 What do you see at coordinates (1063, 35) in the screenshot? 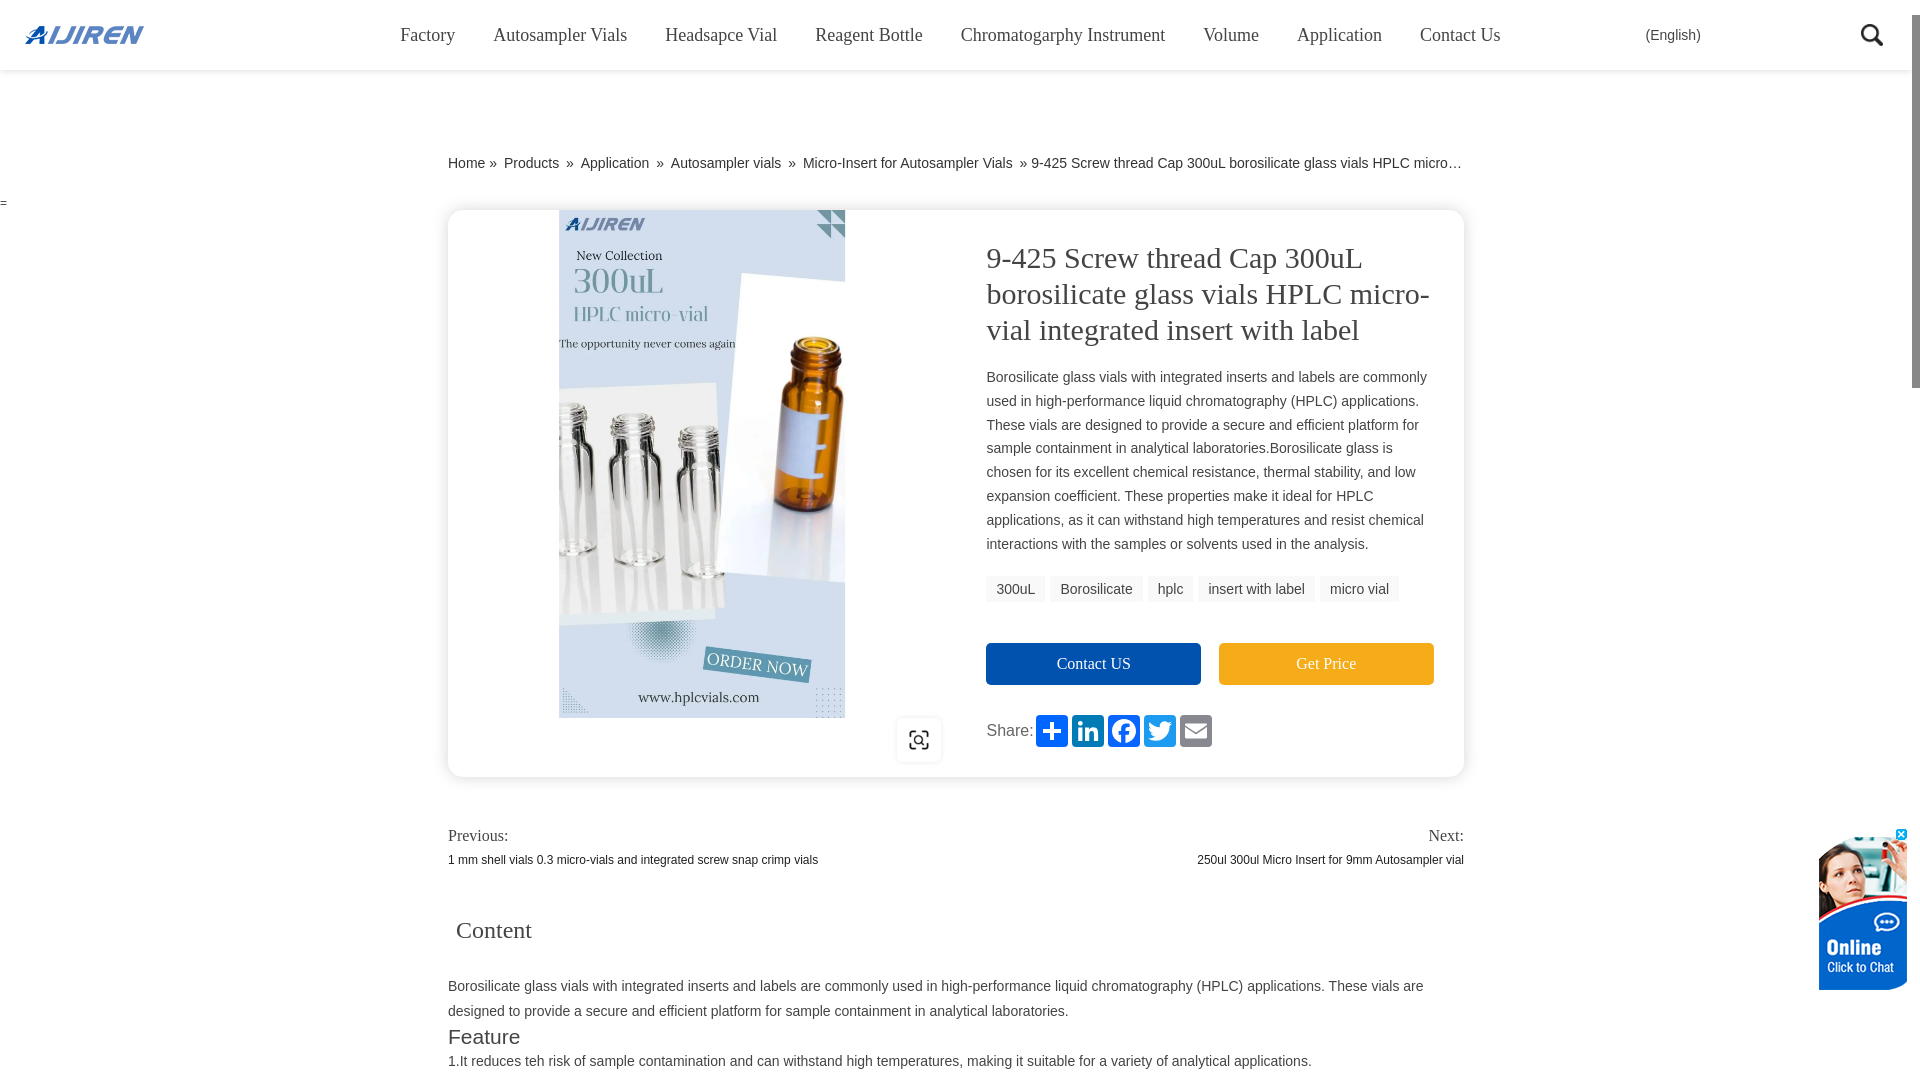
I see `Chromatogarphy instrument` at bounding box center [1063, 35].